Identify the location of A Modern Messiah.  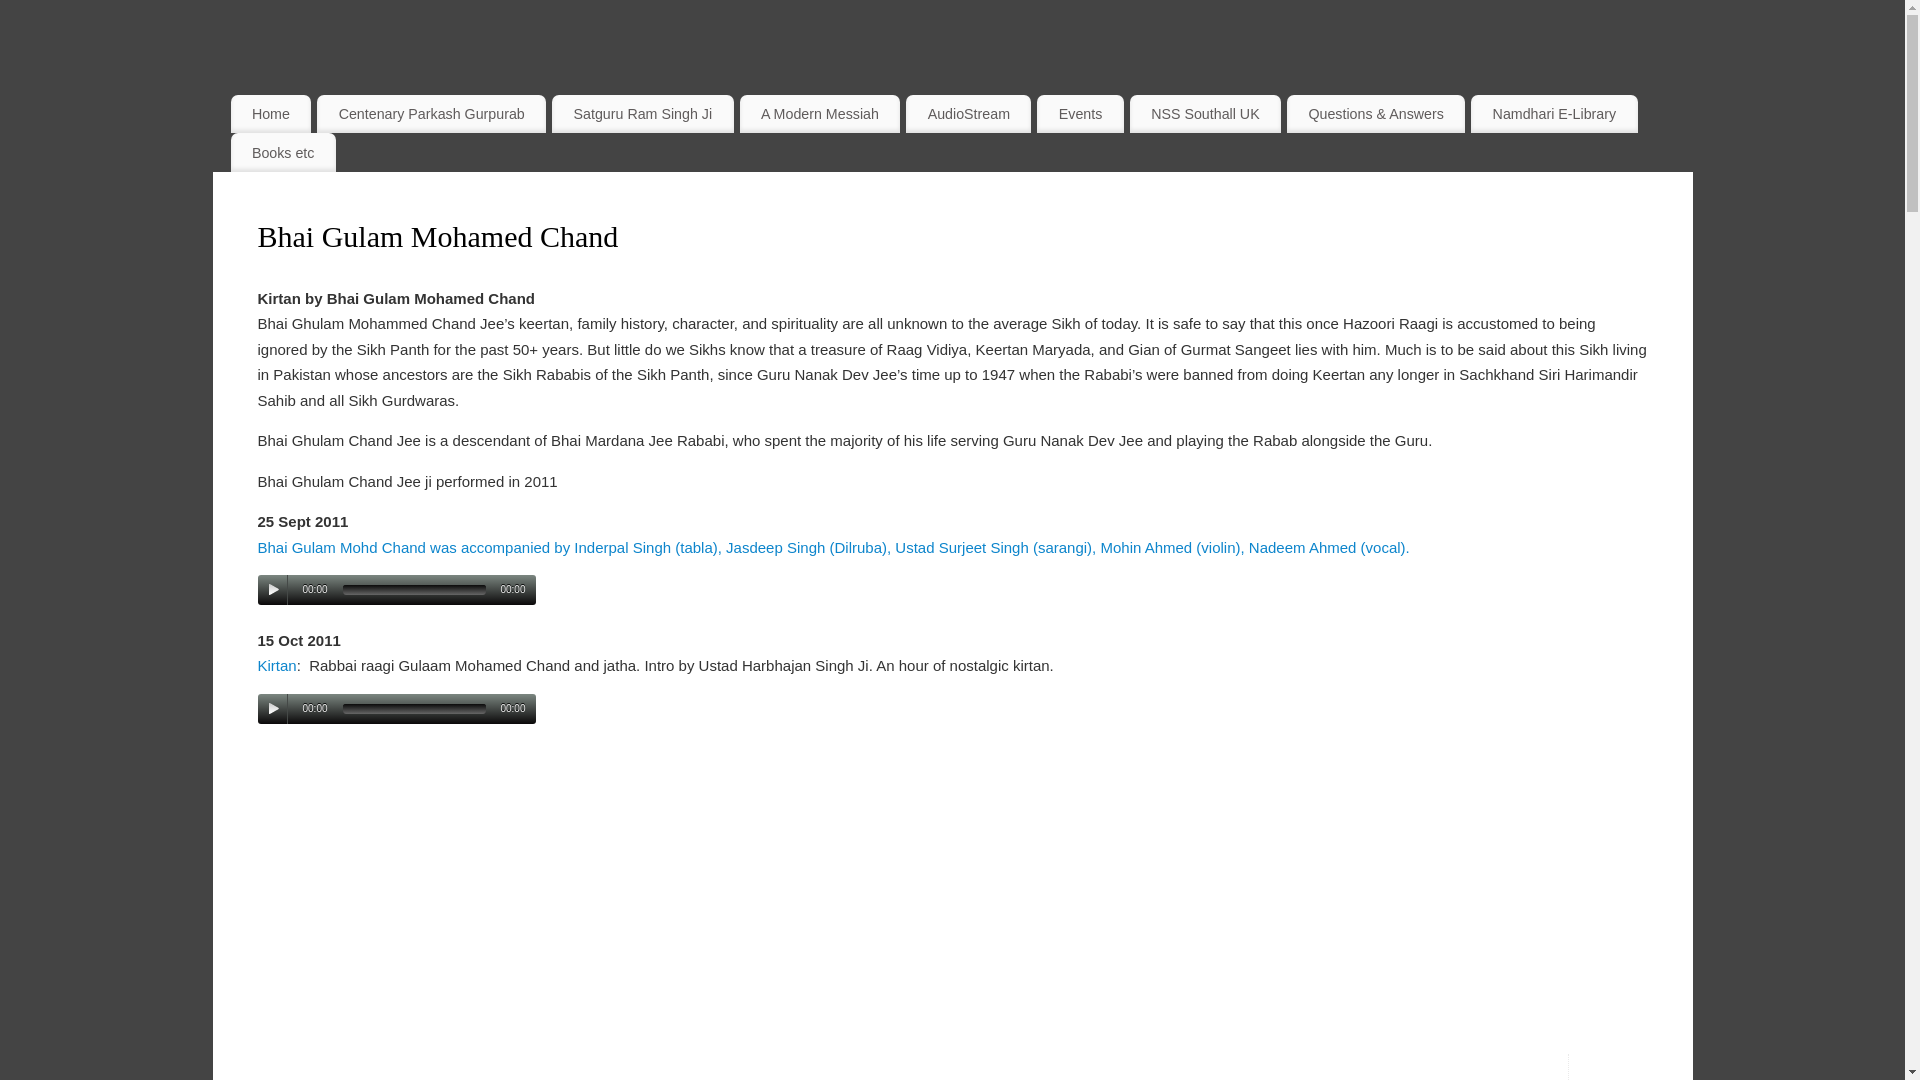
(820, 114).